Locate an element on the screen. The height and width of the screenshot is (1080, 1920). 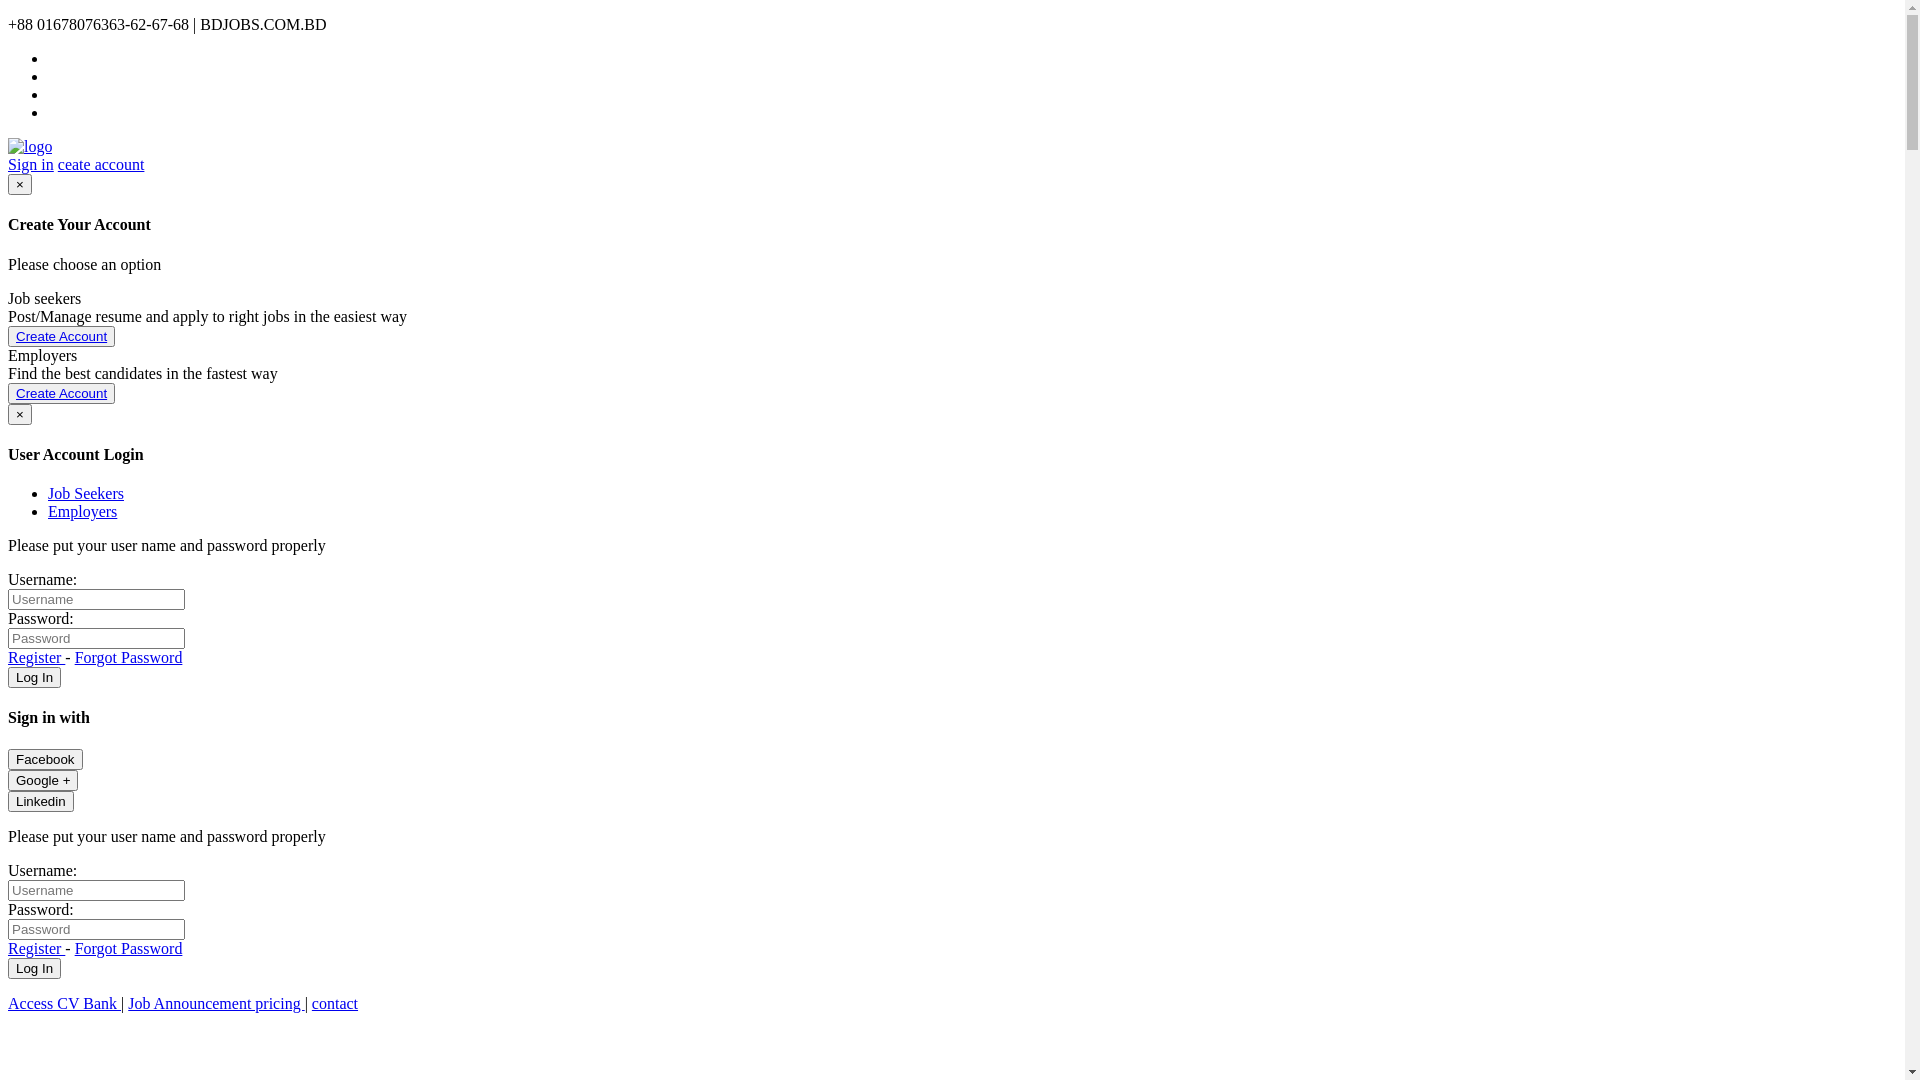
Forgot Password is located at coordinates (129, 658).